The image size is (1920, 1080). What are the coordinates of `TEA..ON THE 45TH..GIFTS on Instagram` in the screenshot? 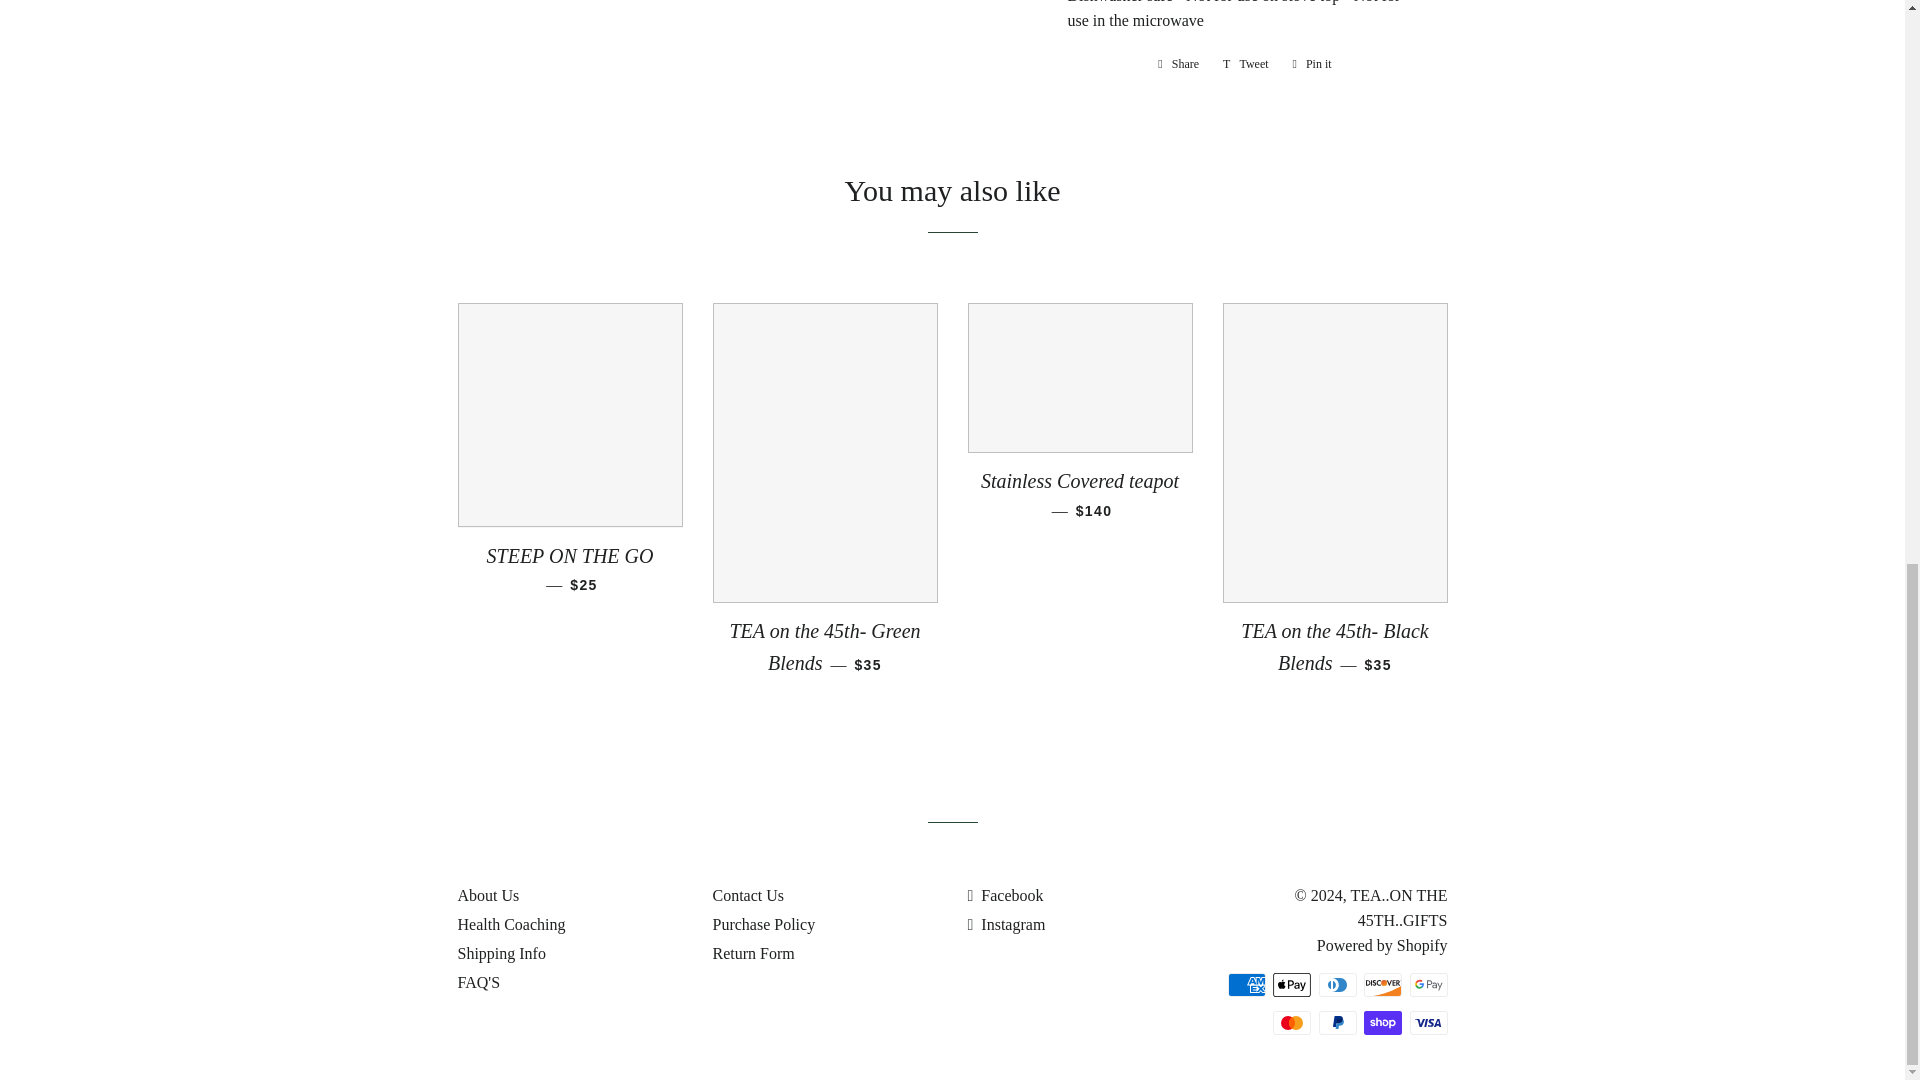 It's located at (1246, 63).